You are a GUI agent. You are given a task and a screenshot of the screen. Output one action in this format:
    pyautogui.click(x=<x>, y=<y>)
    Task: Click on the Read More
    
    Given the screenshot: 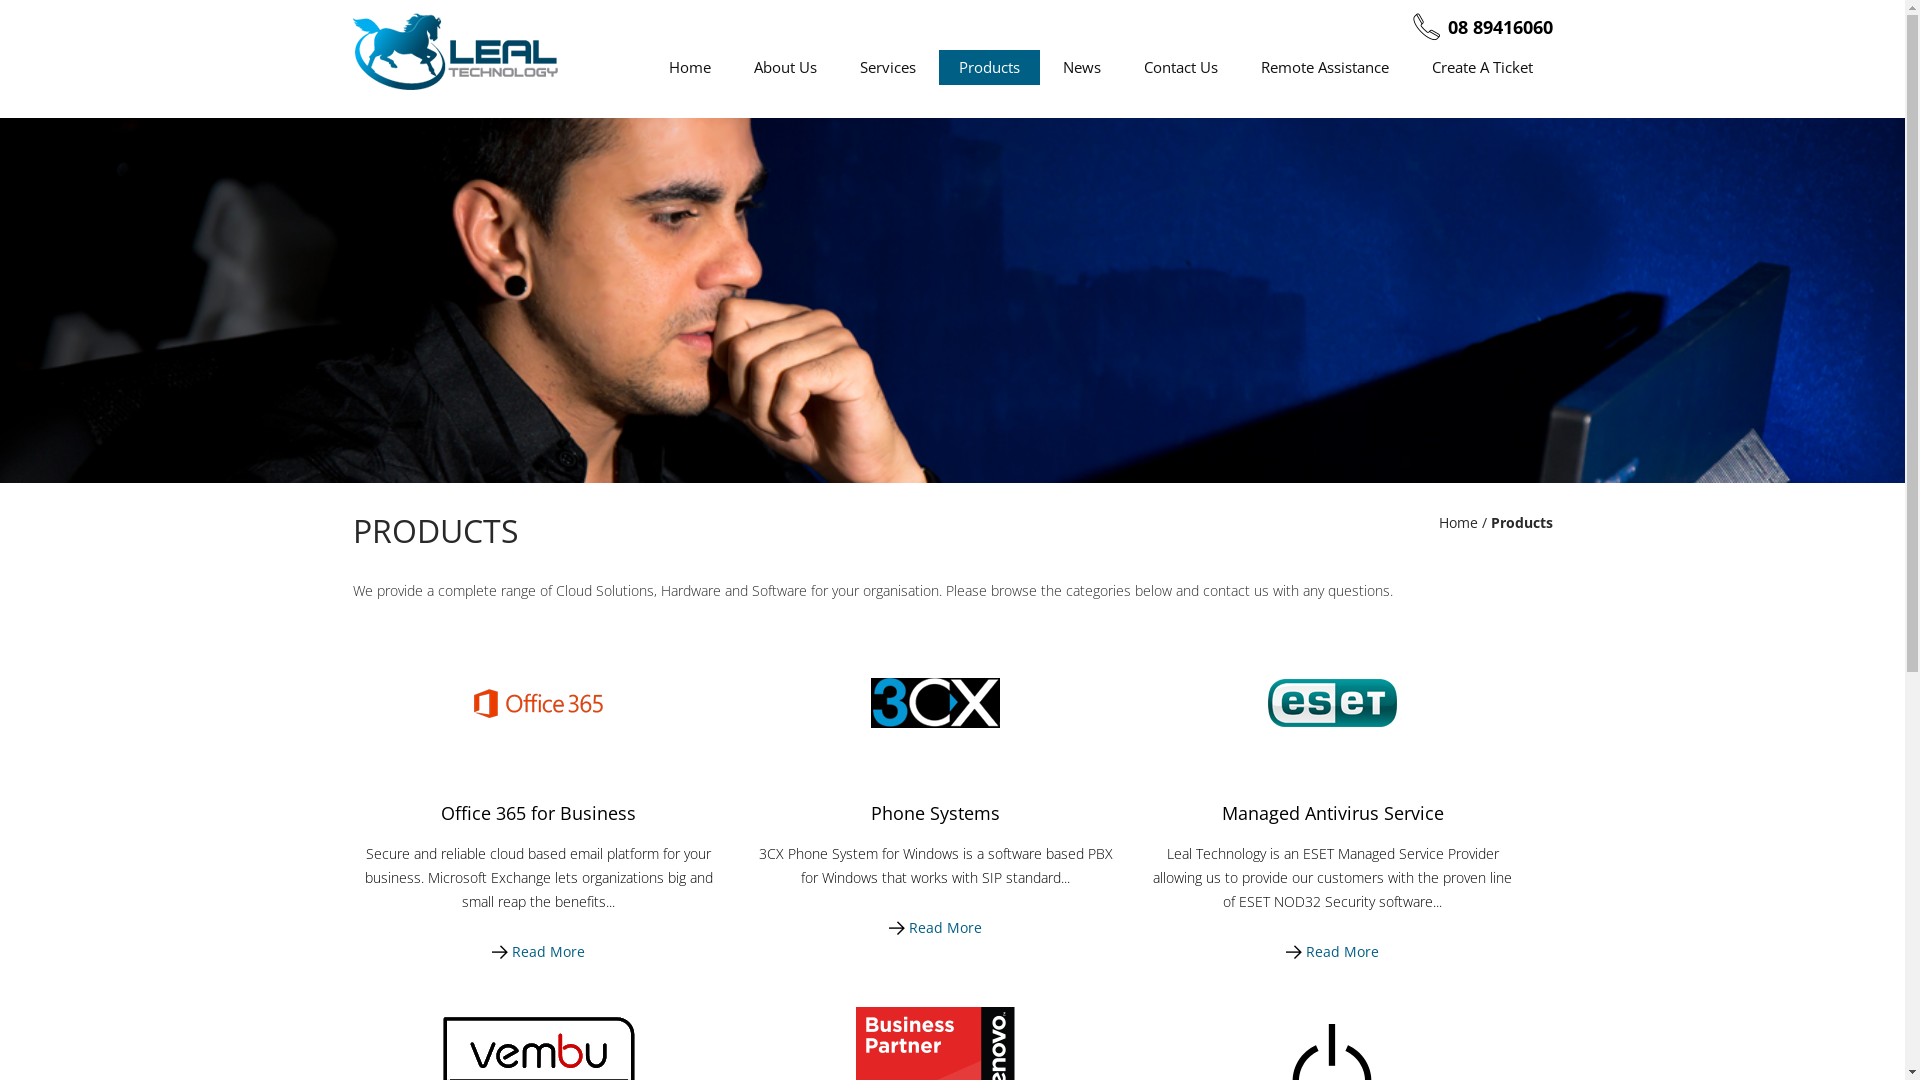 What is the action you would take?
    pyautogui.click(x=1332, y=952)
    